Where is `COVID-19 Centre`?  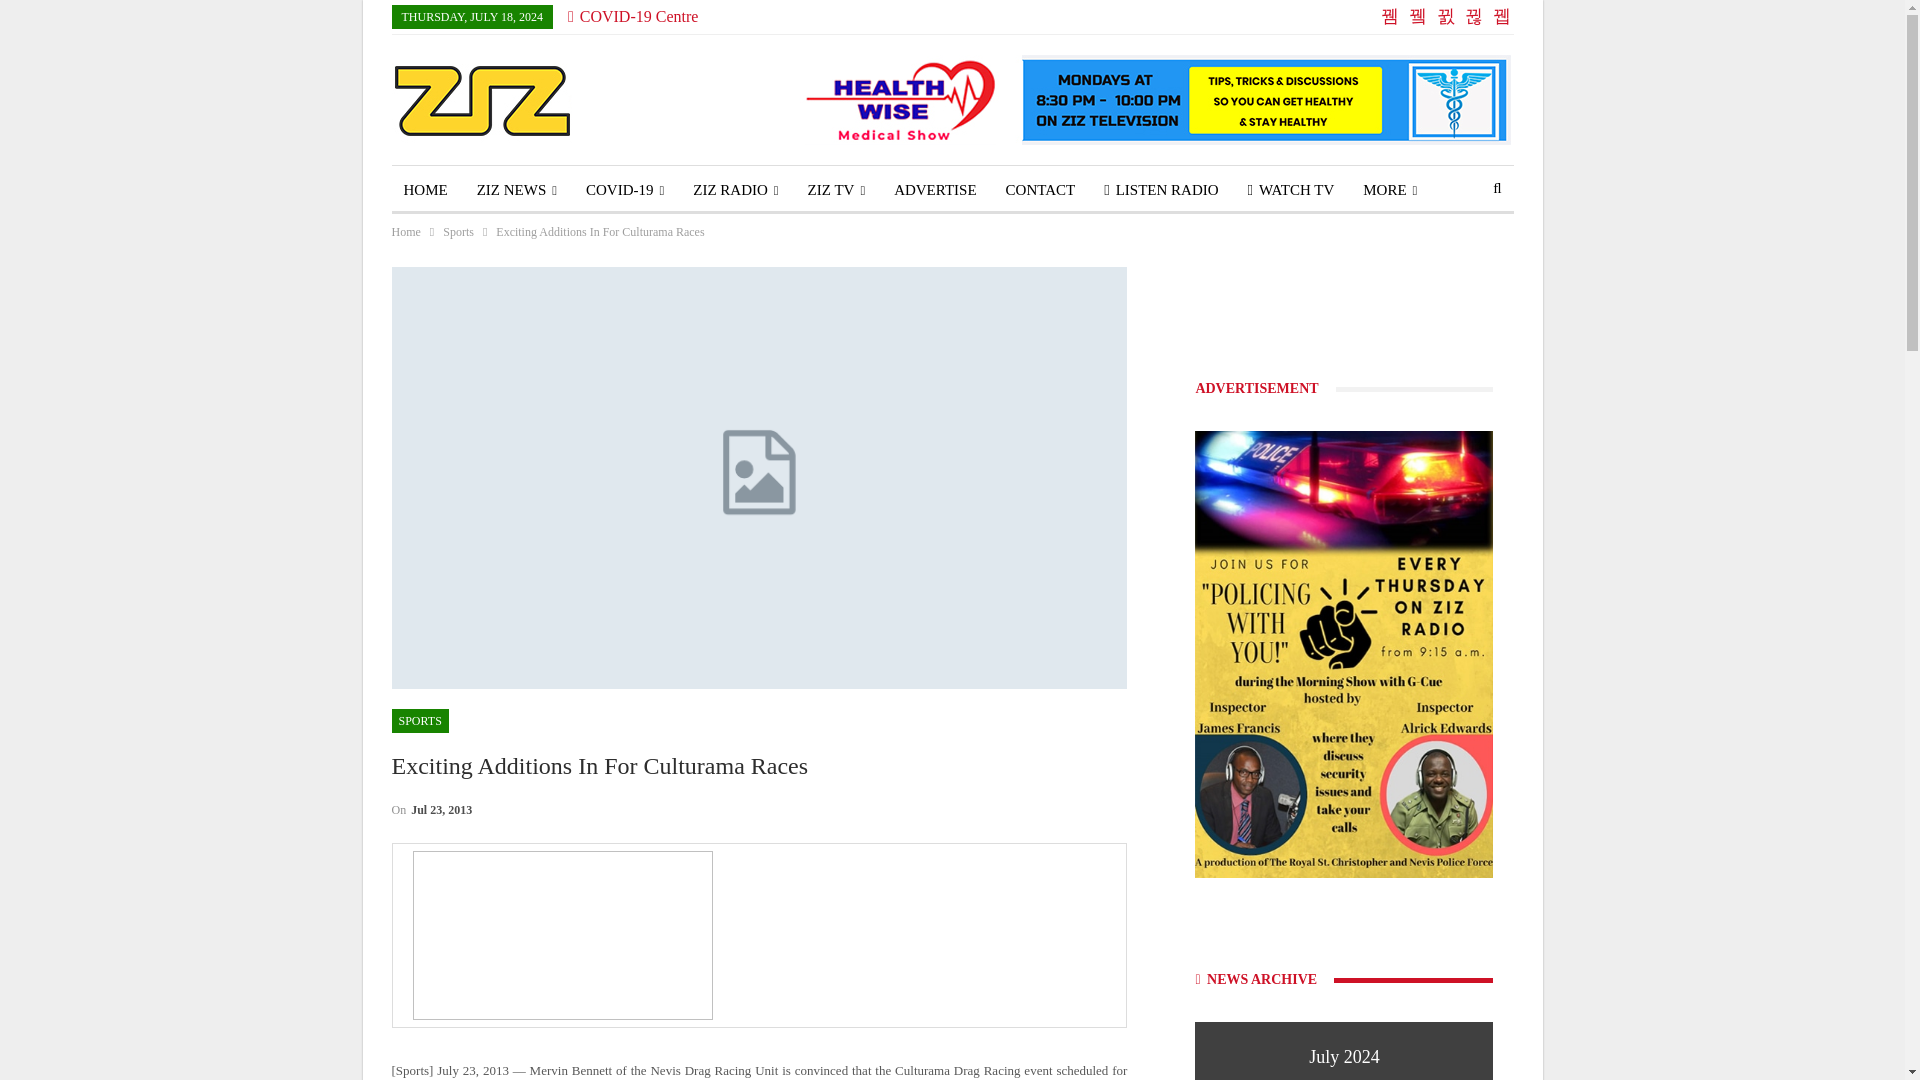 COVID-19 Centre is located at coordinates (633, 16).